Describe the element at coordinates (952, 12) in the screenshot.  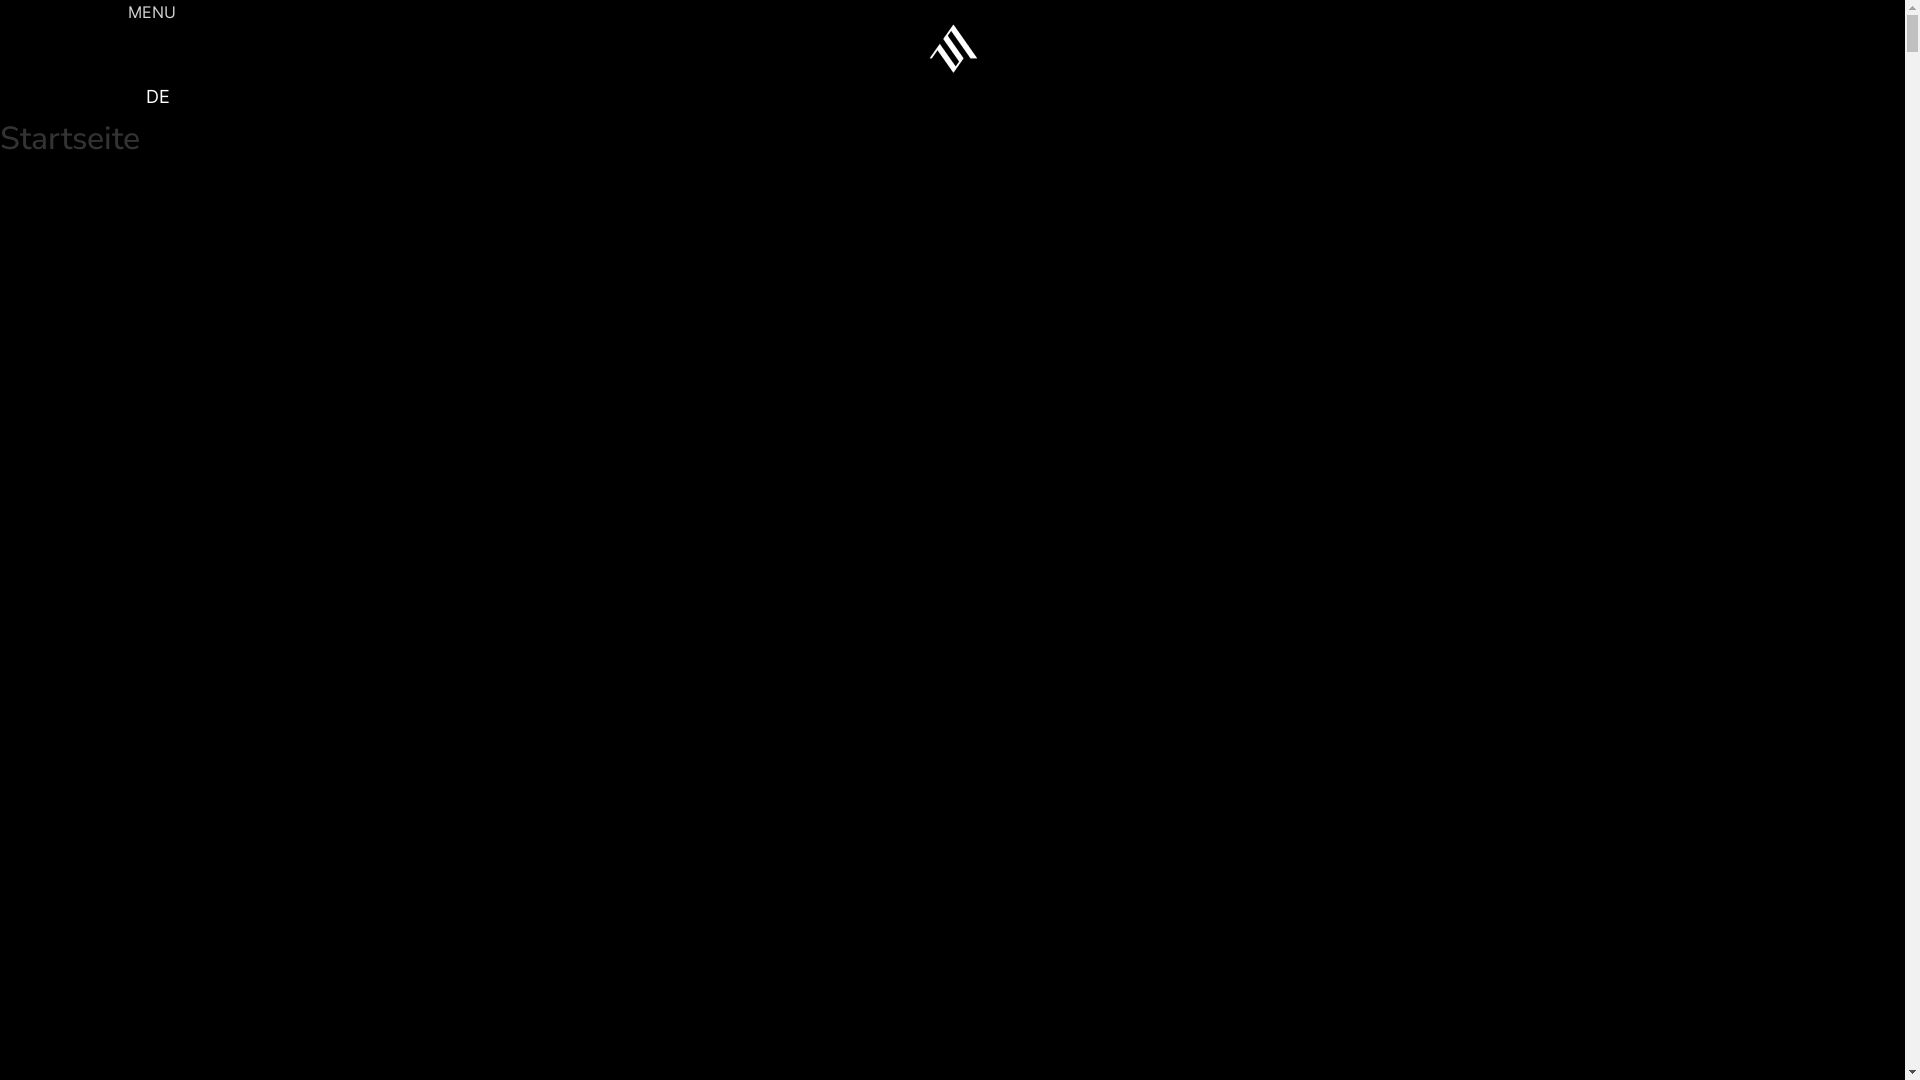
I see `MENU` at that location.